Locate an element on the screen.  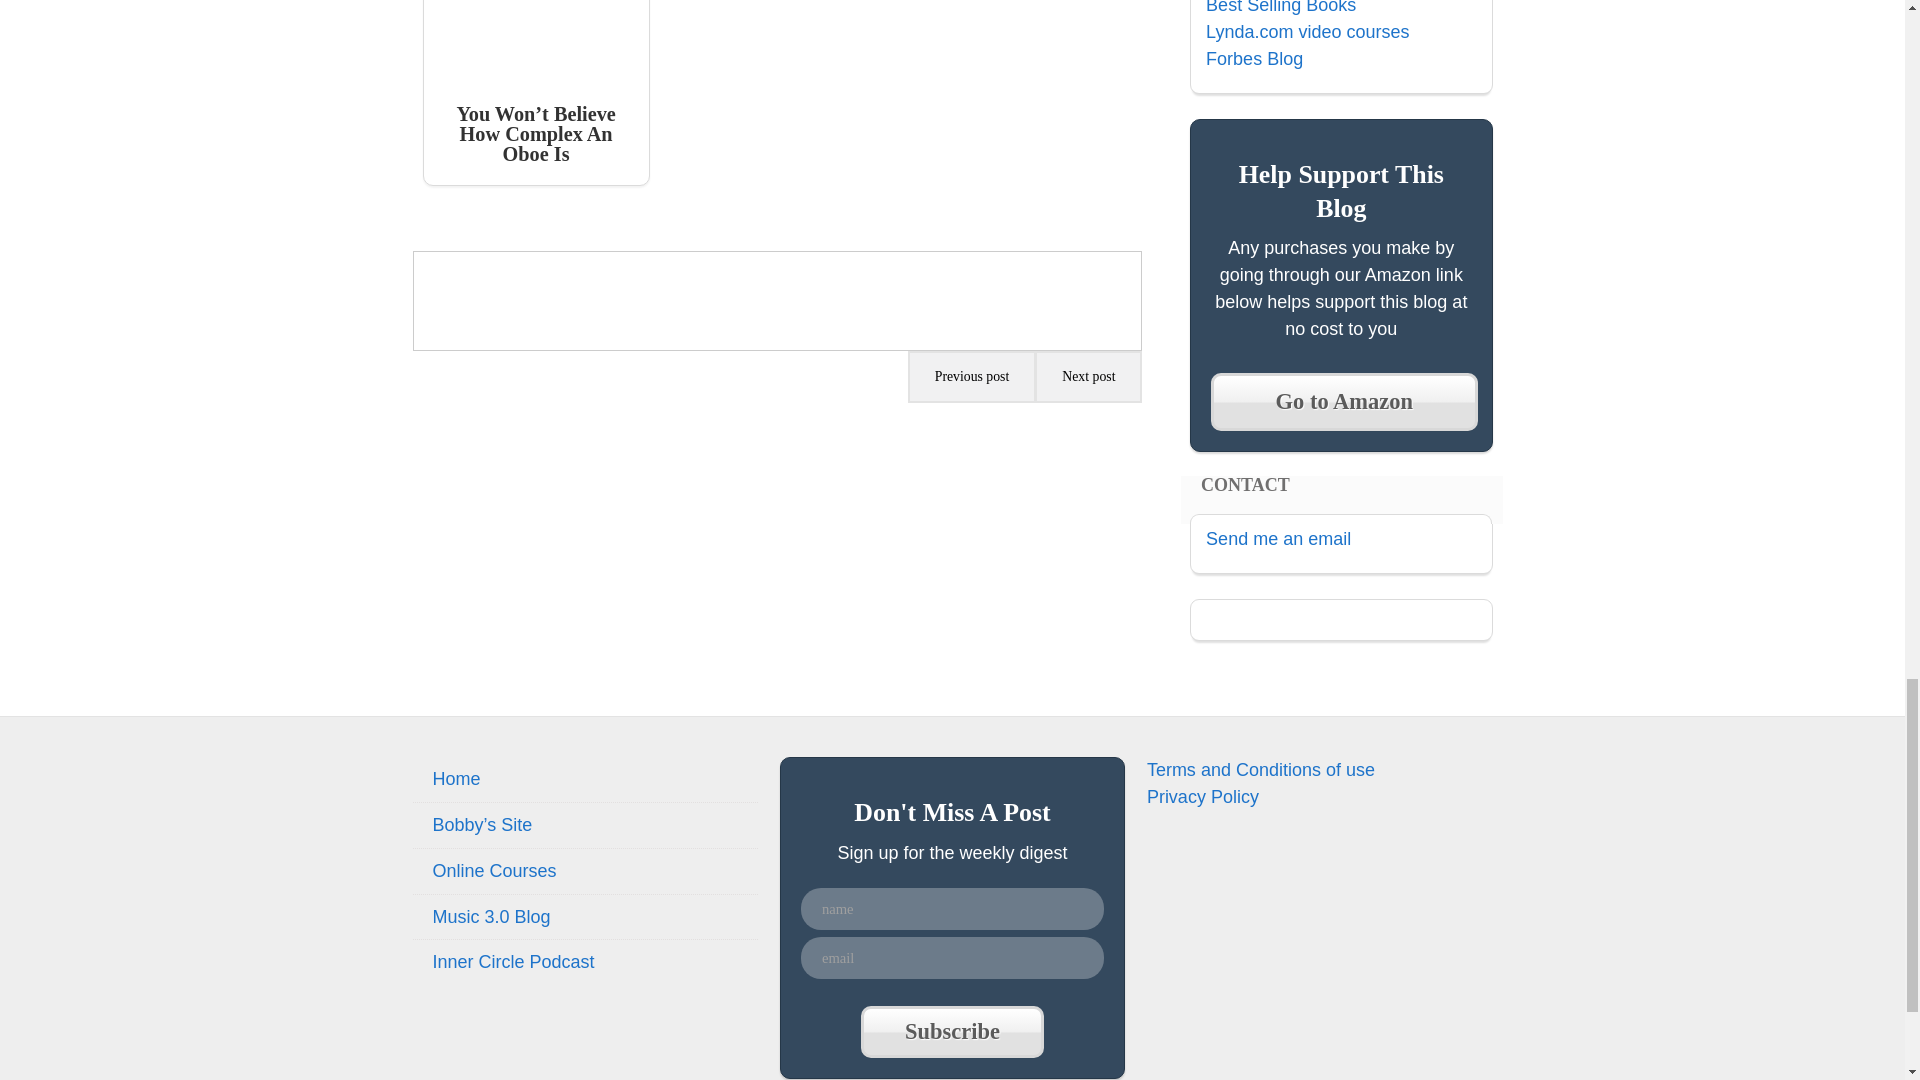
Next post is located at coordinates (1088, 376).